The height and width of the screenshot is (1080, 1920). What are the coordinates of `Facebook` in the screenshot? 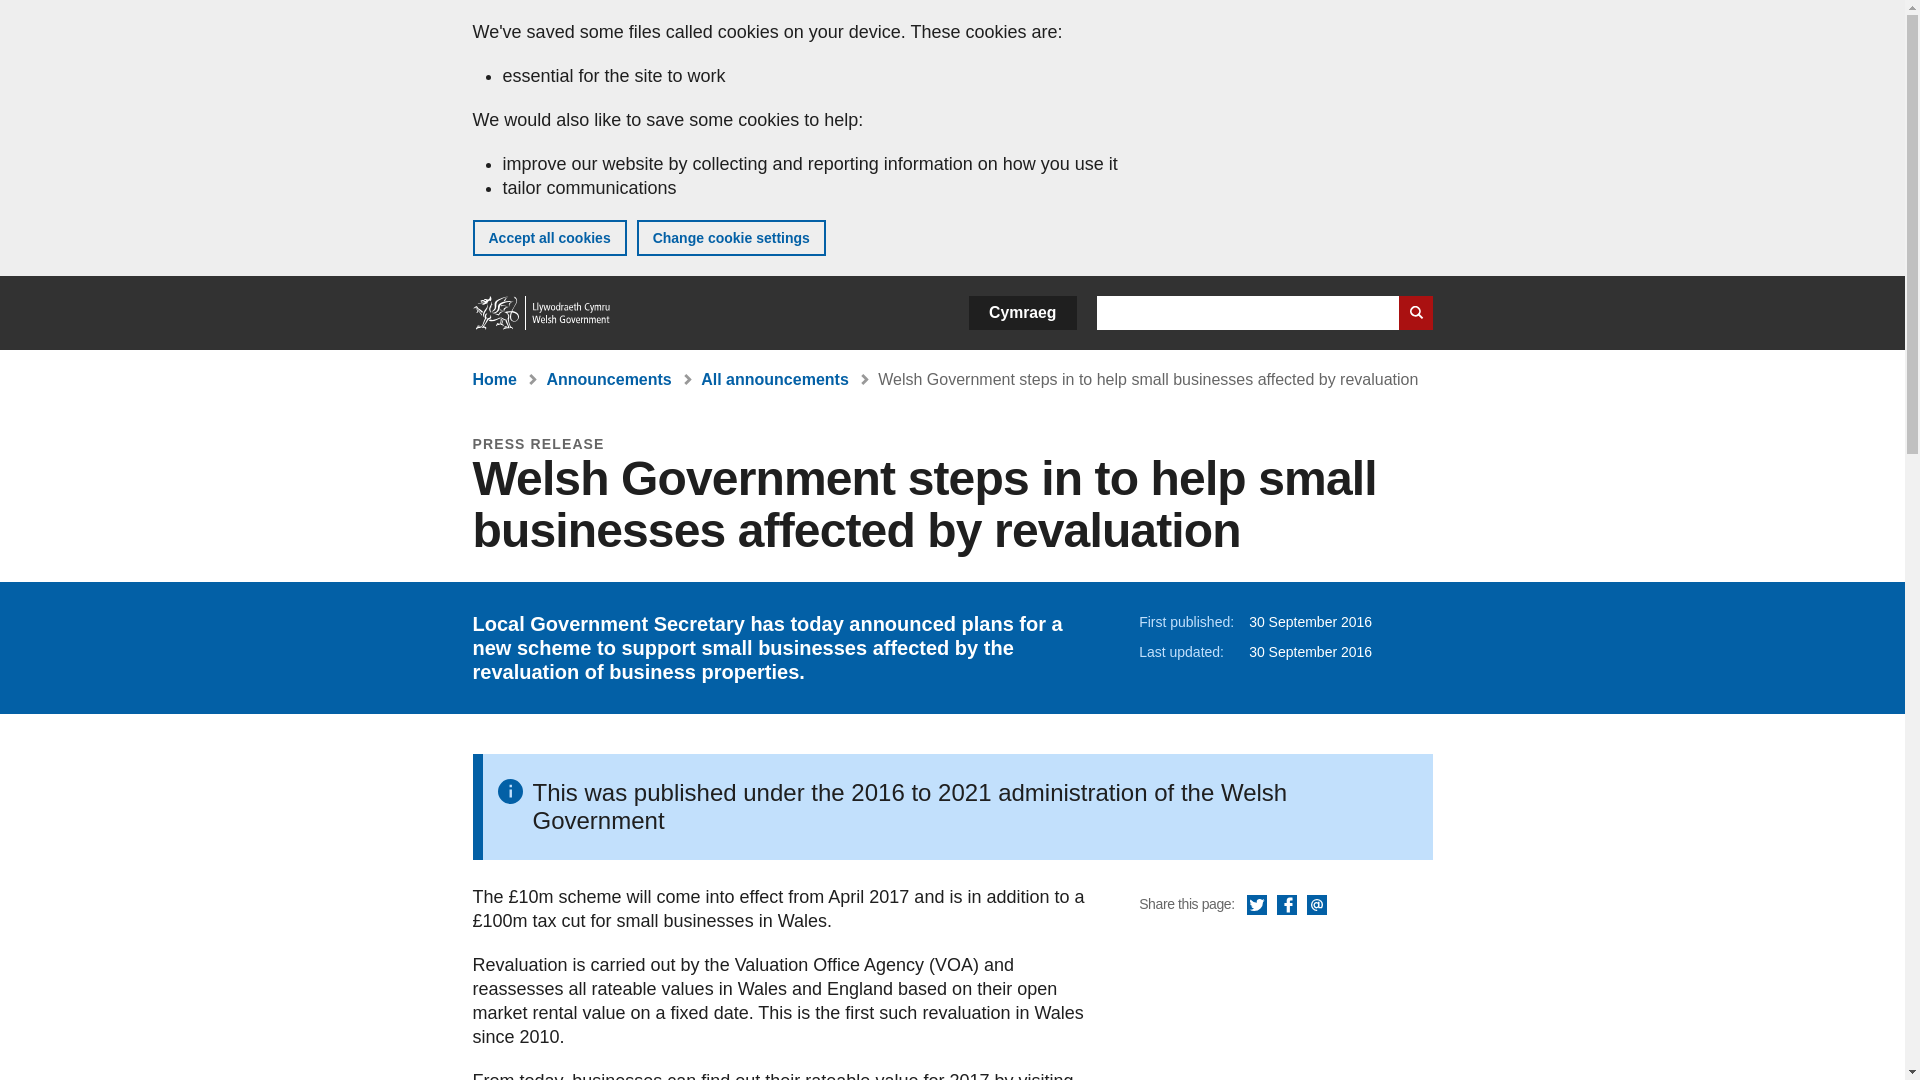 It's located at (1286, 906).